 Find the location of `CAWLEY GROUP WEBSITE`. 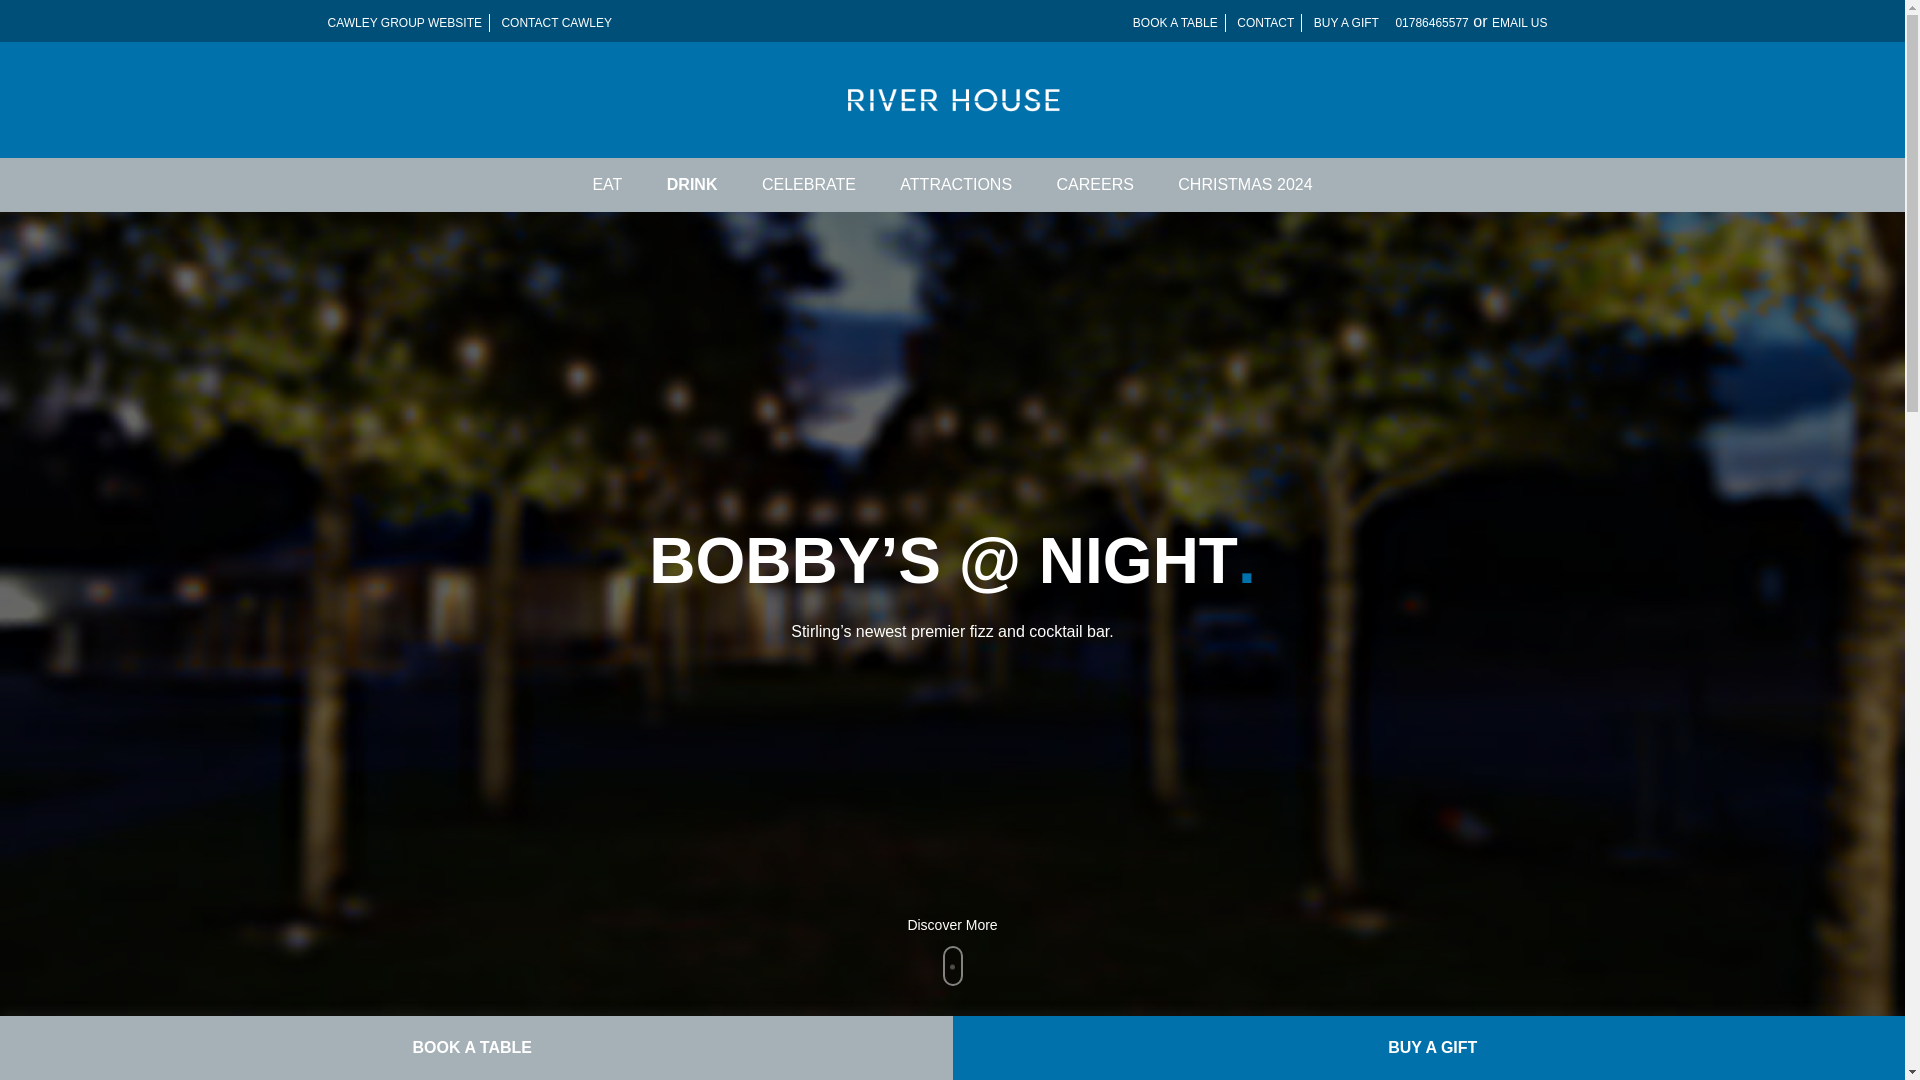

CAWLEY GROUP WEBSITE is located at coordinates (404, 23).